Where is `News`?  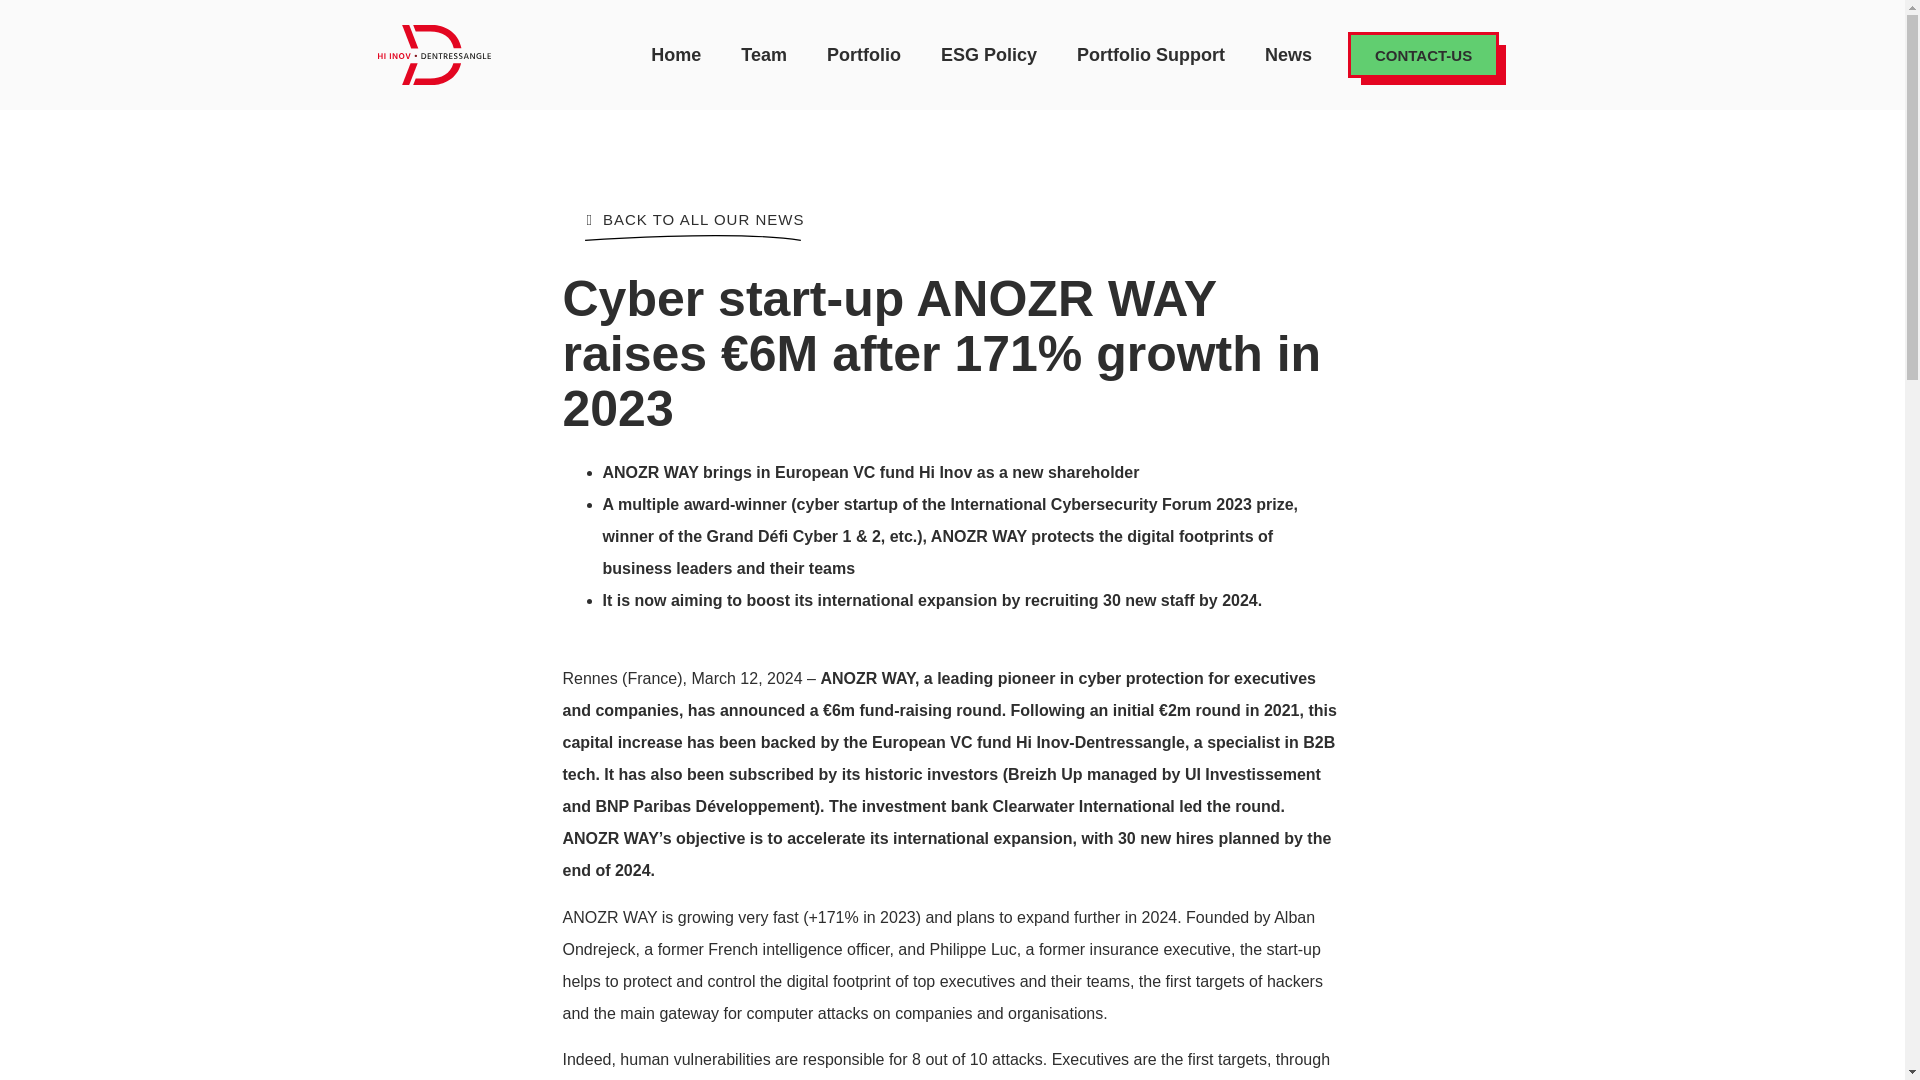
News is located at coordinates (1288, 54).